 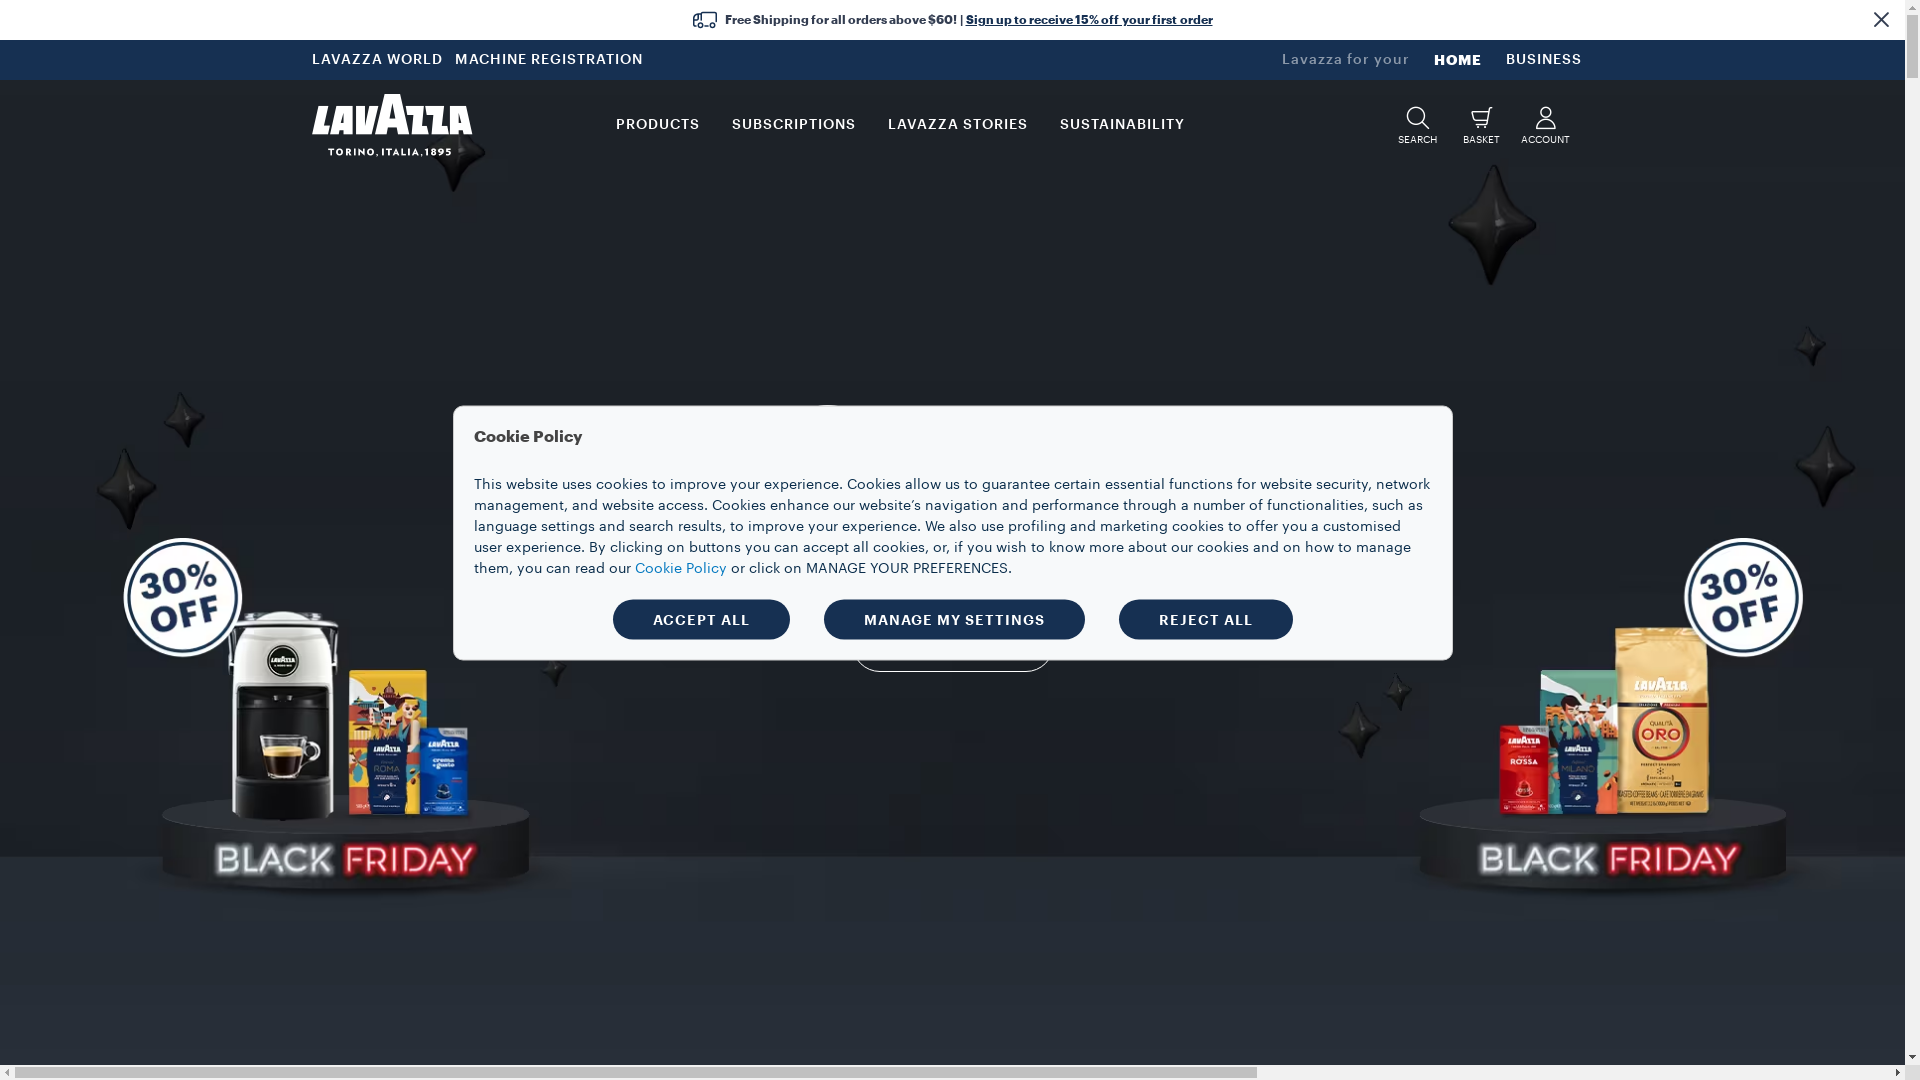 What do you see at coordinates (1205, 619) in the screenshot?
I see `REJECT ALL` at bounding box center [1205, 619].